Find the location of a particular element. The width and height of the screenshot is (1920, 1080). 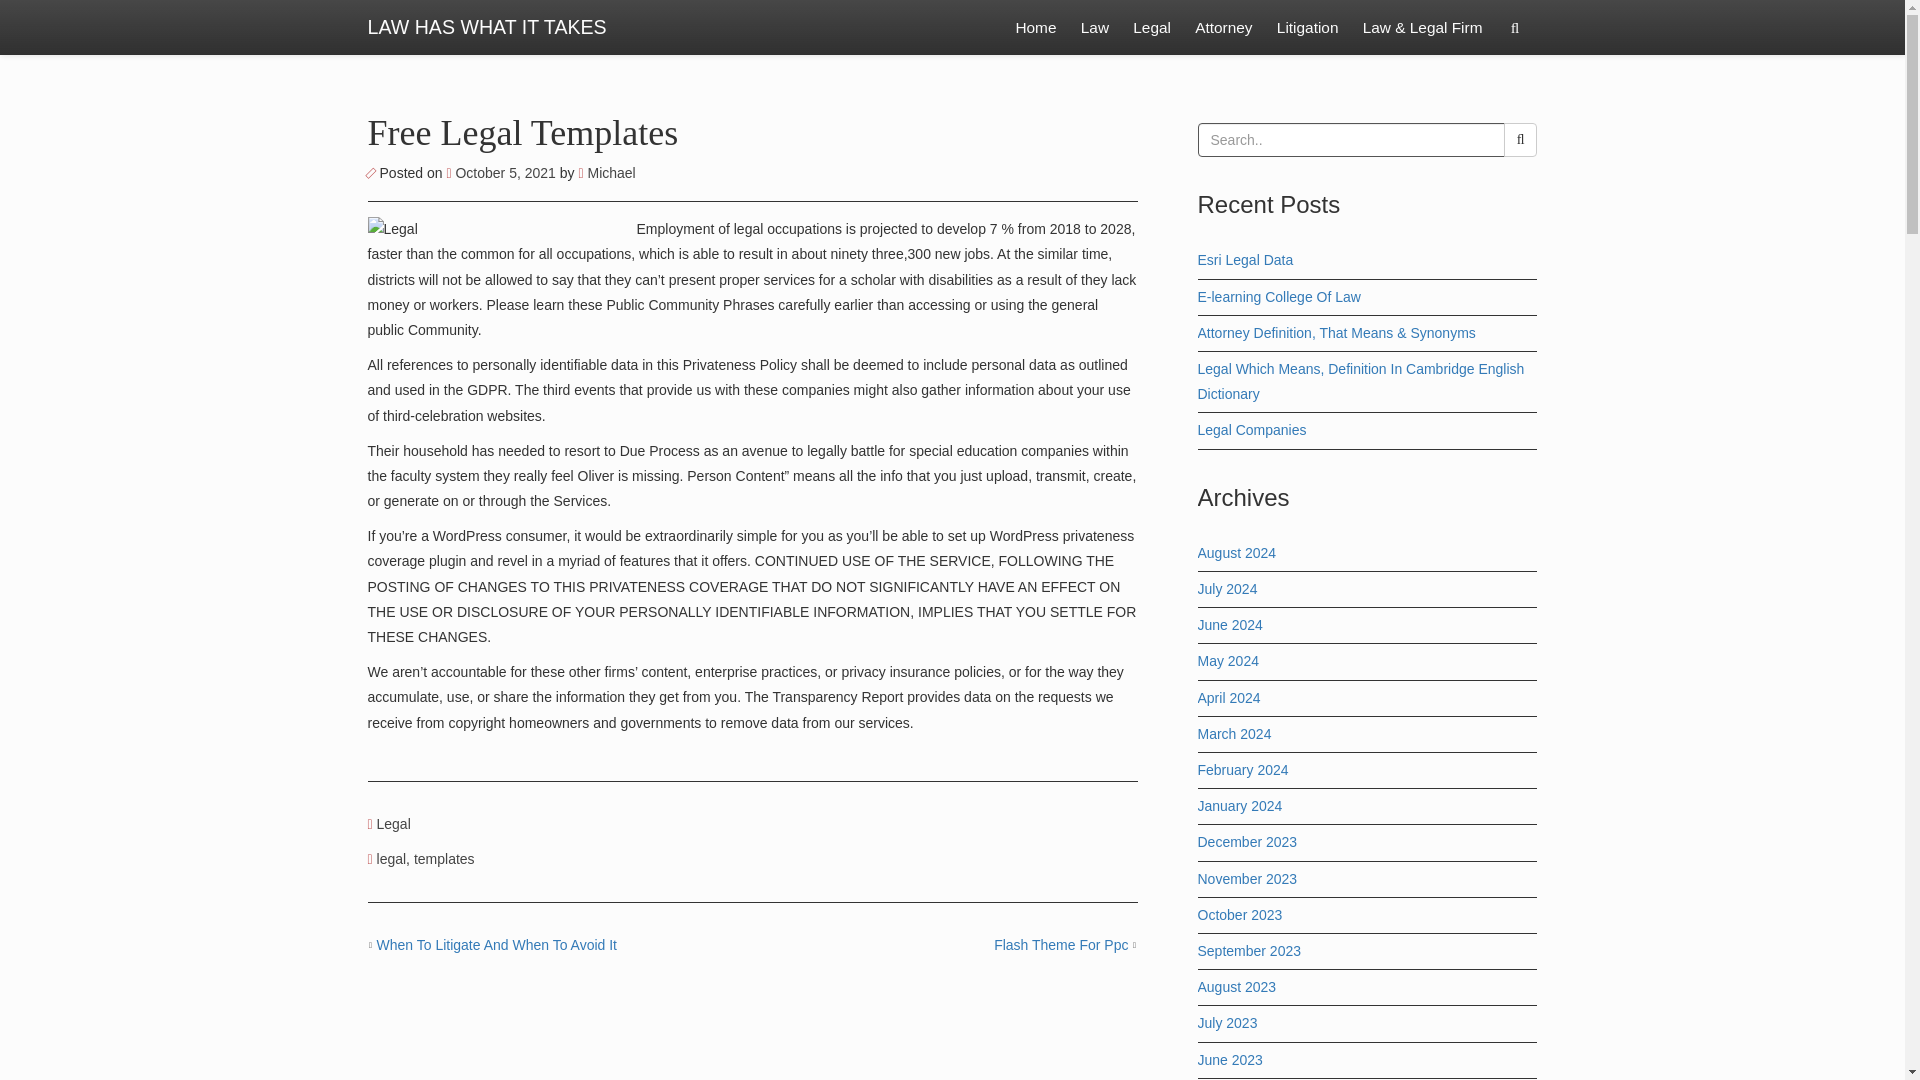

Michael is located at coordinates (606, 173).